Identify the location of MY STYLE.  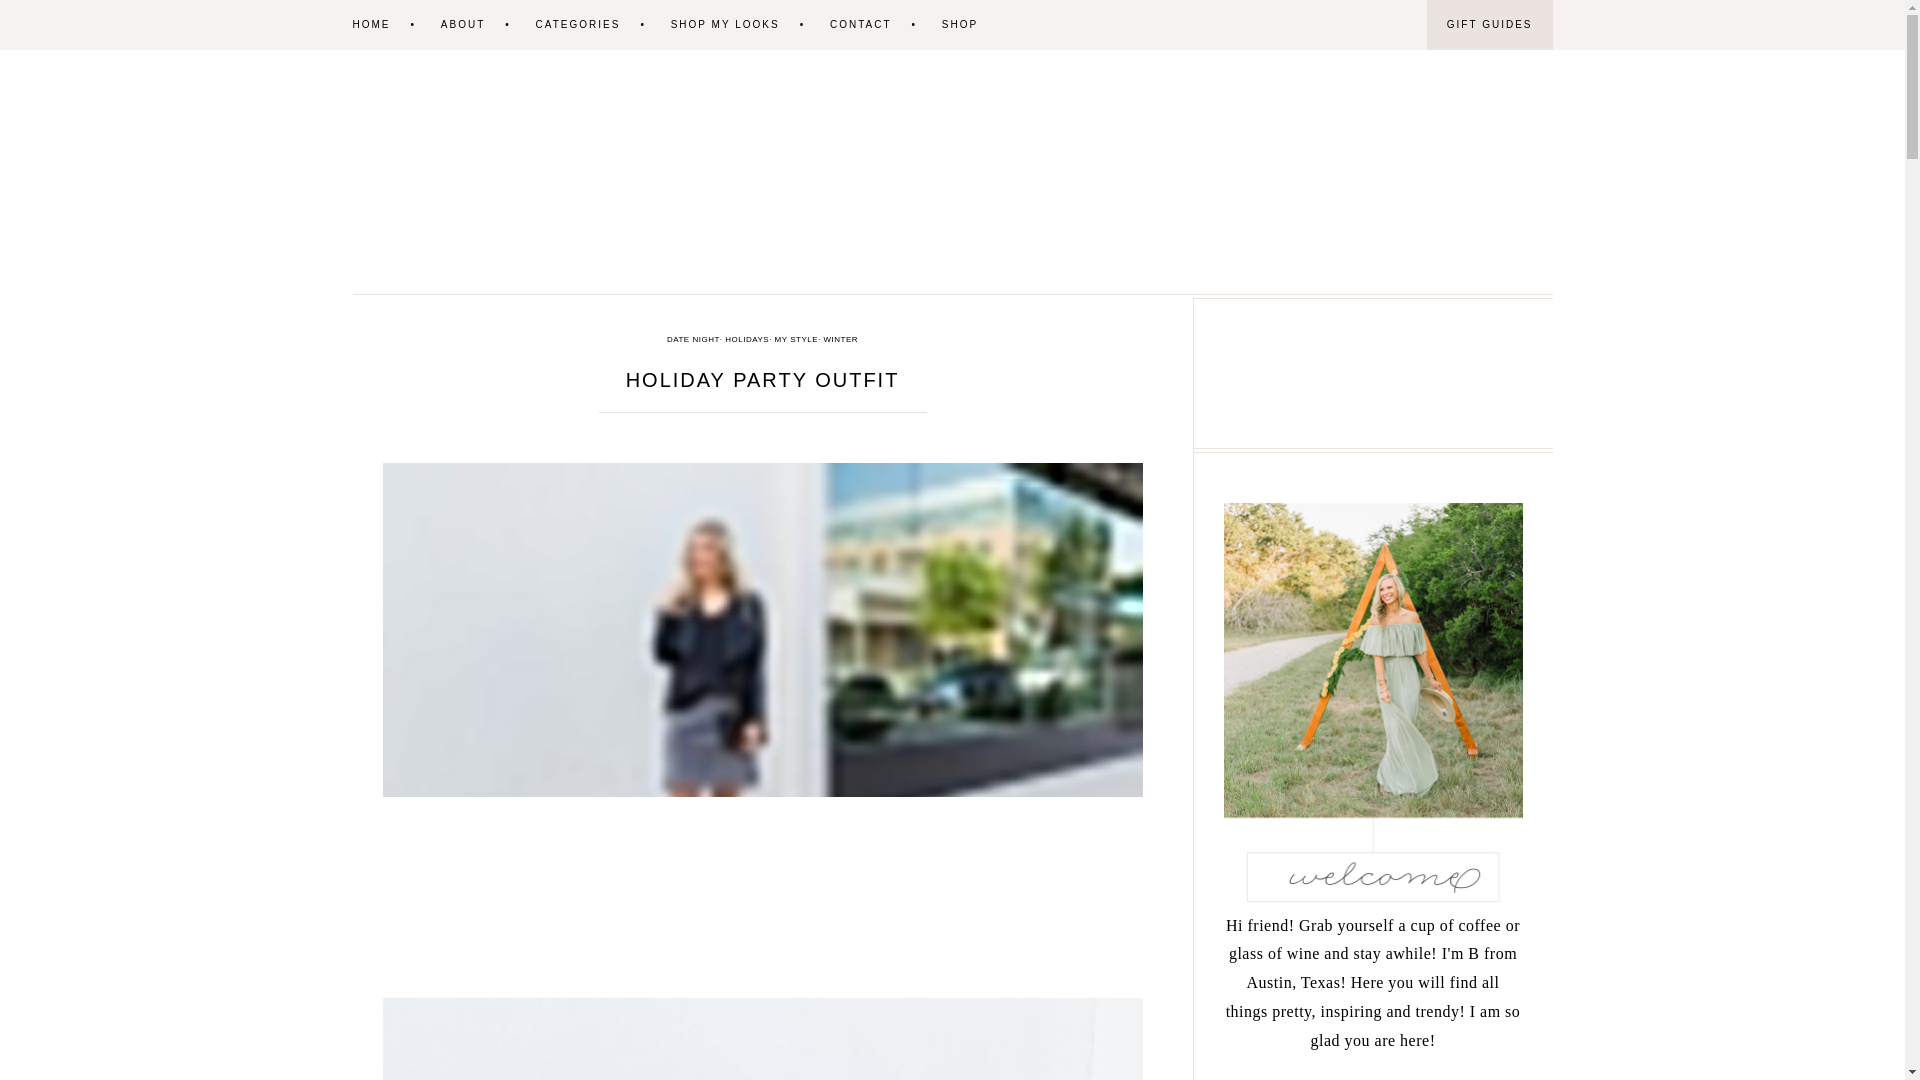
(796, 339).